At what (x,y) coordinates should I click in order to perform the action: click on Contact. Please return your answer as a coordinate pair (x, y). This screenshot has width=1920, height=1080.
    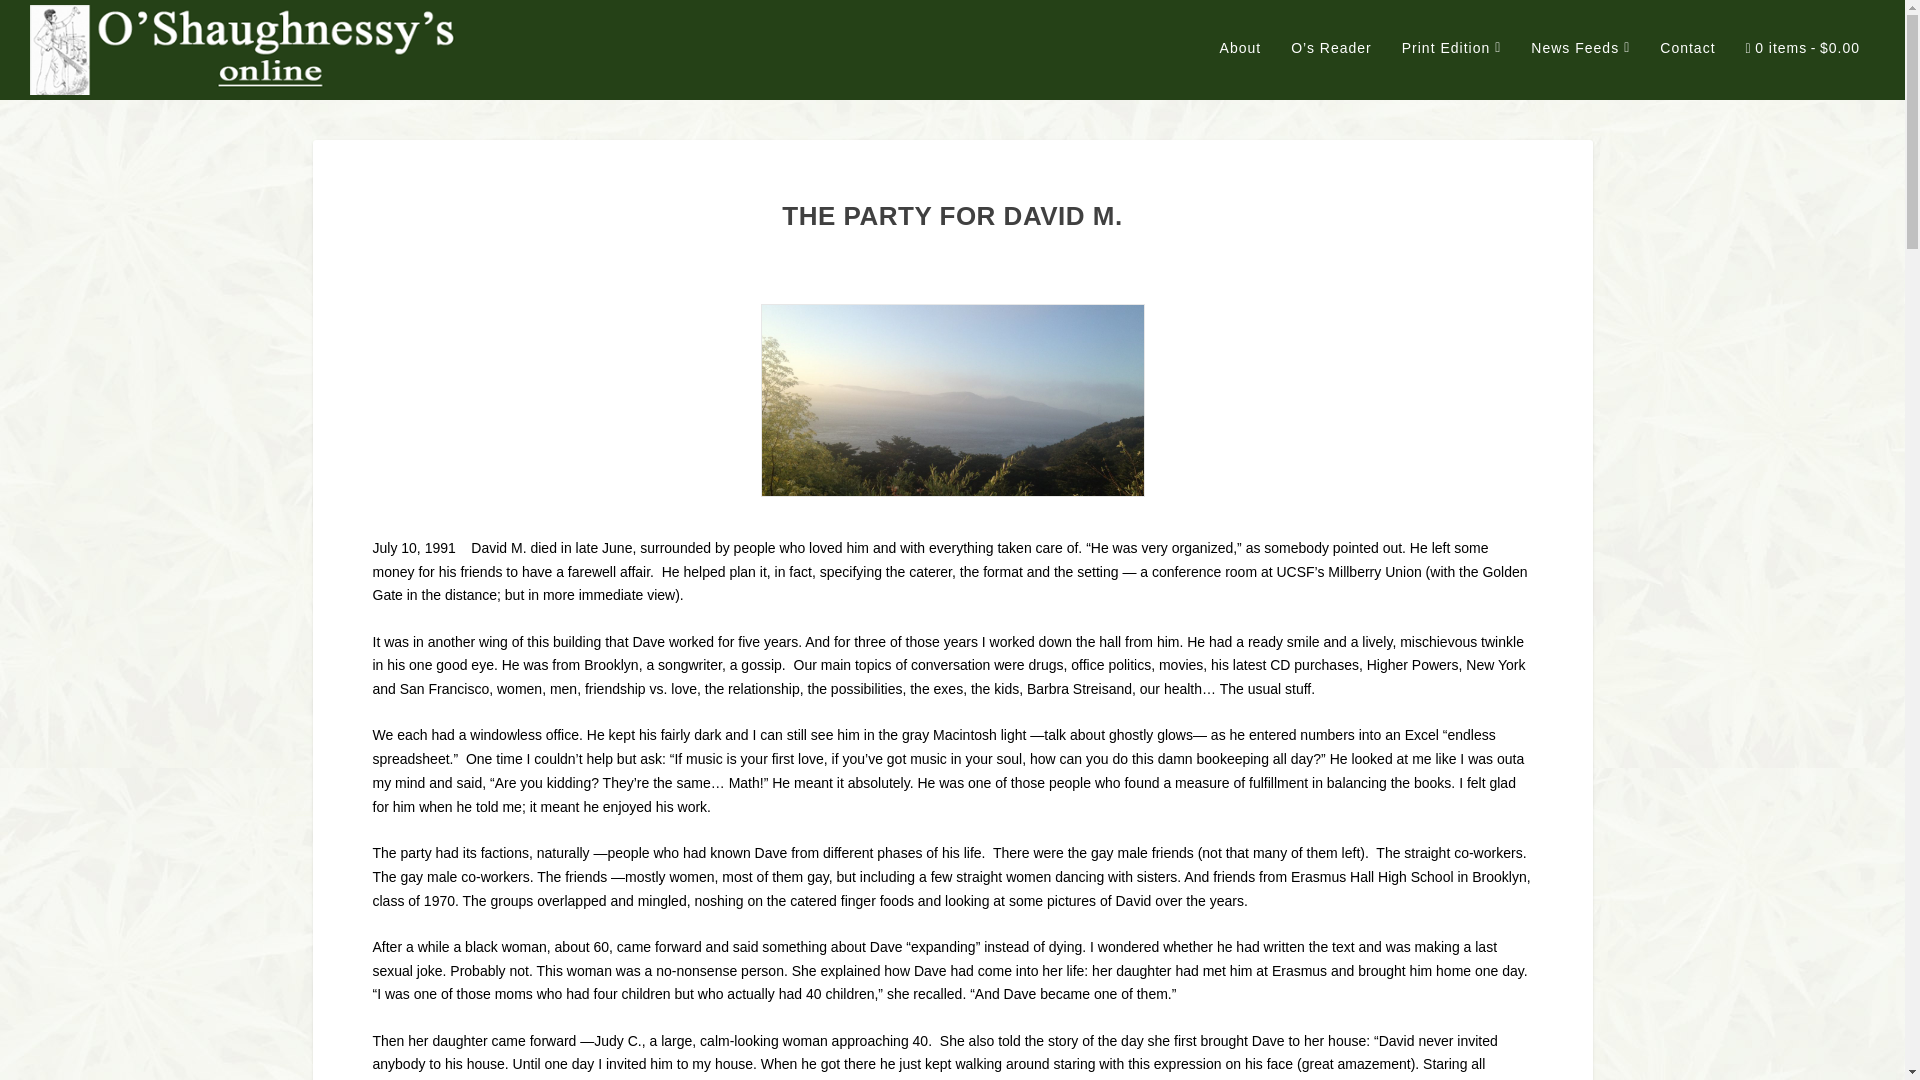
    Looking at the image, I should click on (1687, 69).